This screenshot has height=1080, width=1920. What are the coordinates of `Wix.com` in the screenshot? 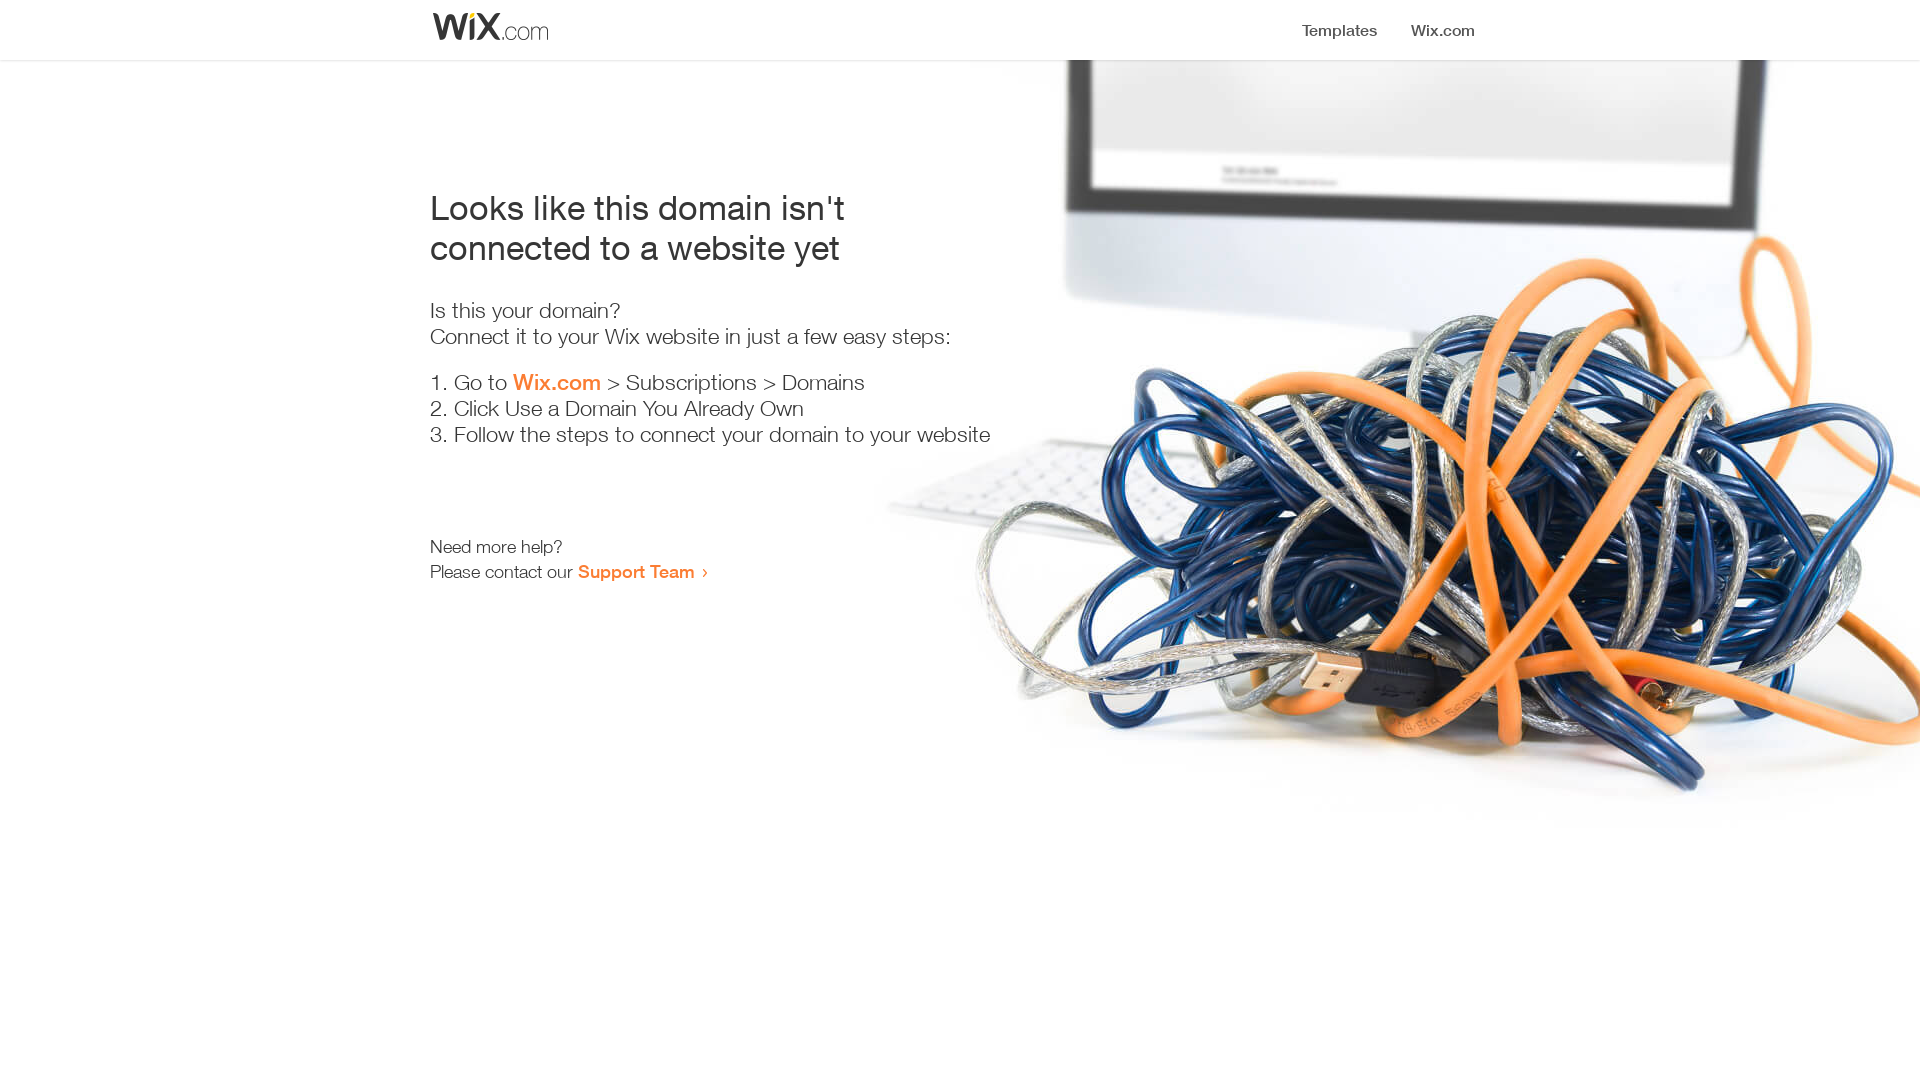 It's located at (557, 382).